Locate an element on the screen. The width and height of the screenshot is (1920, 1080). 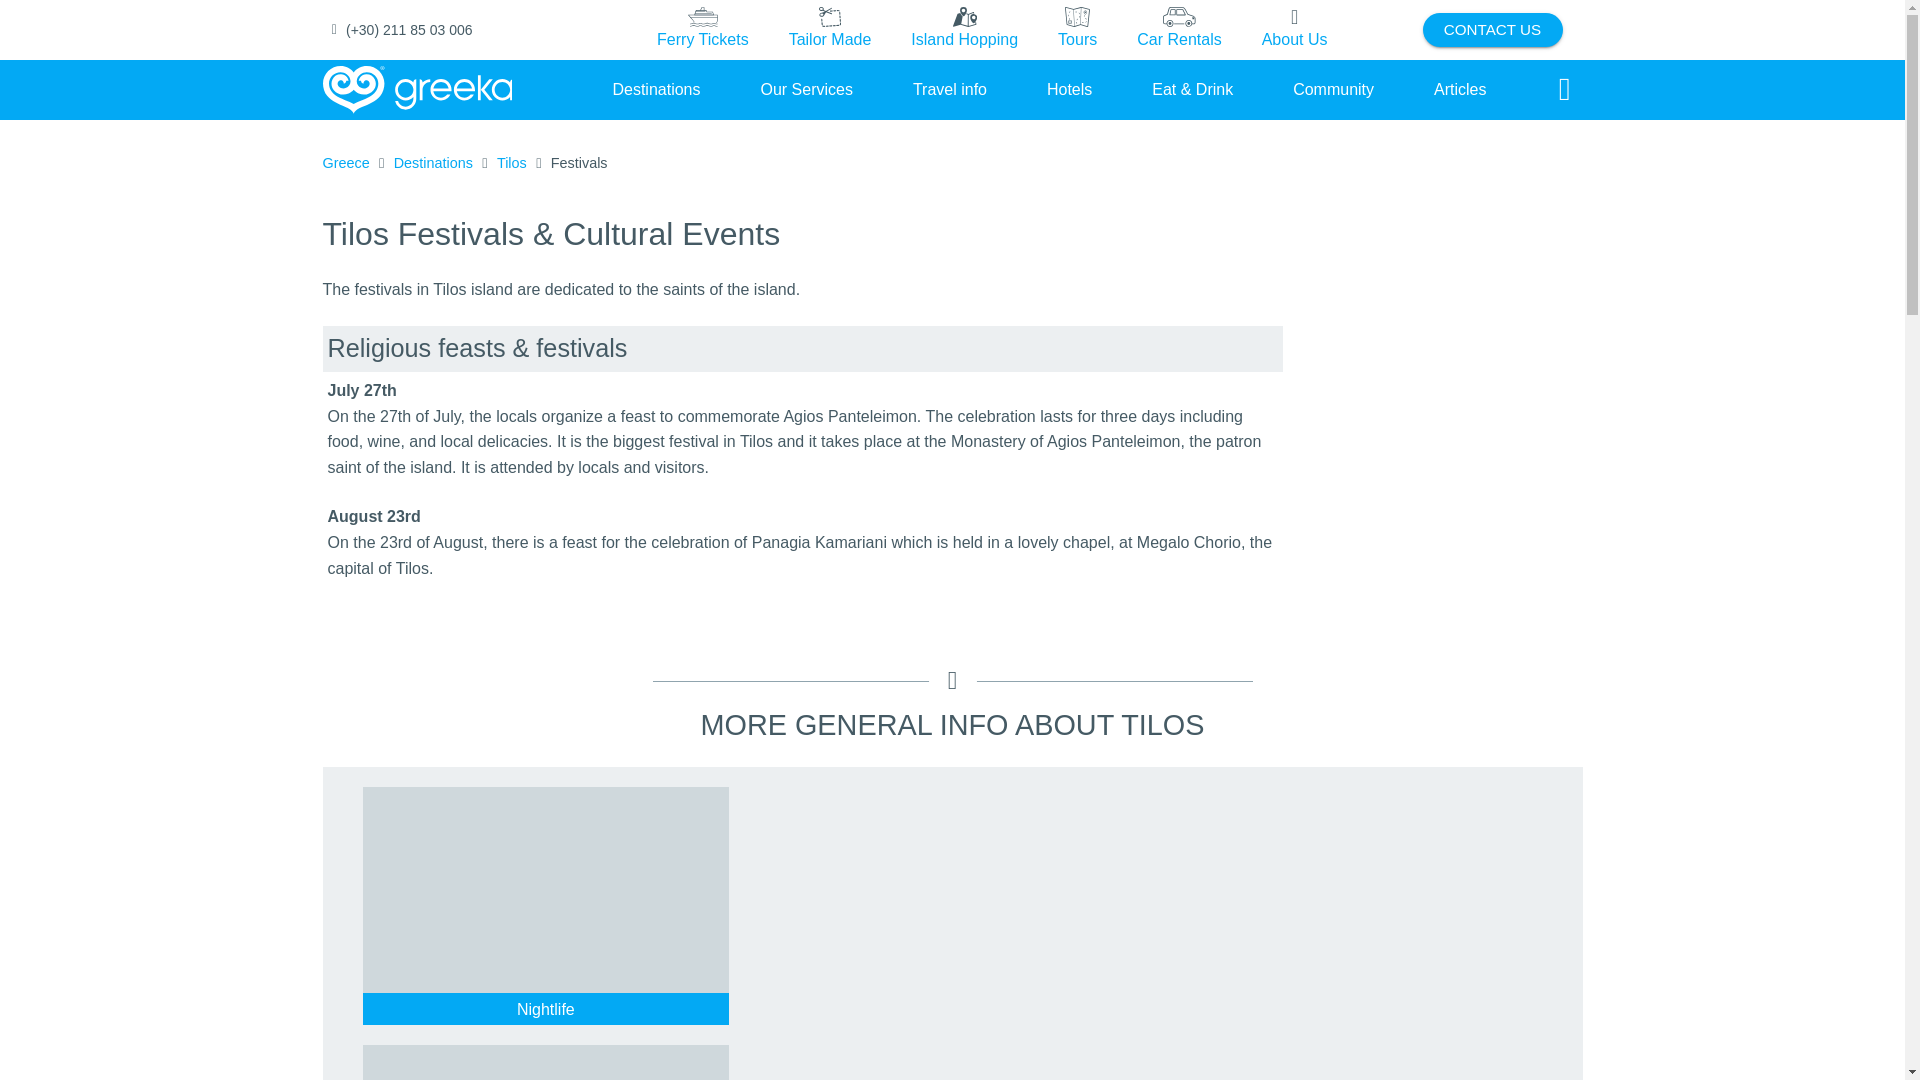
Greece is located at coordinates (345, 163).